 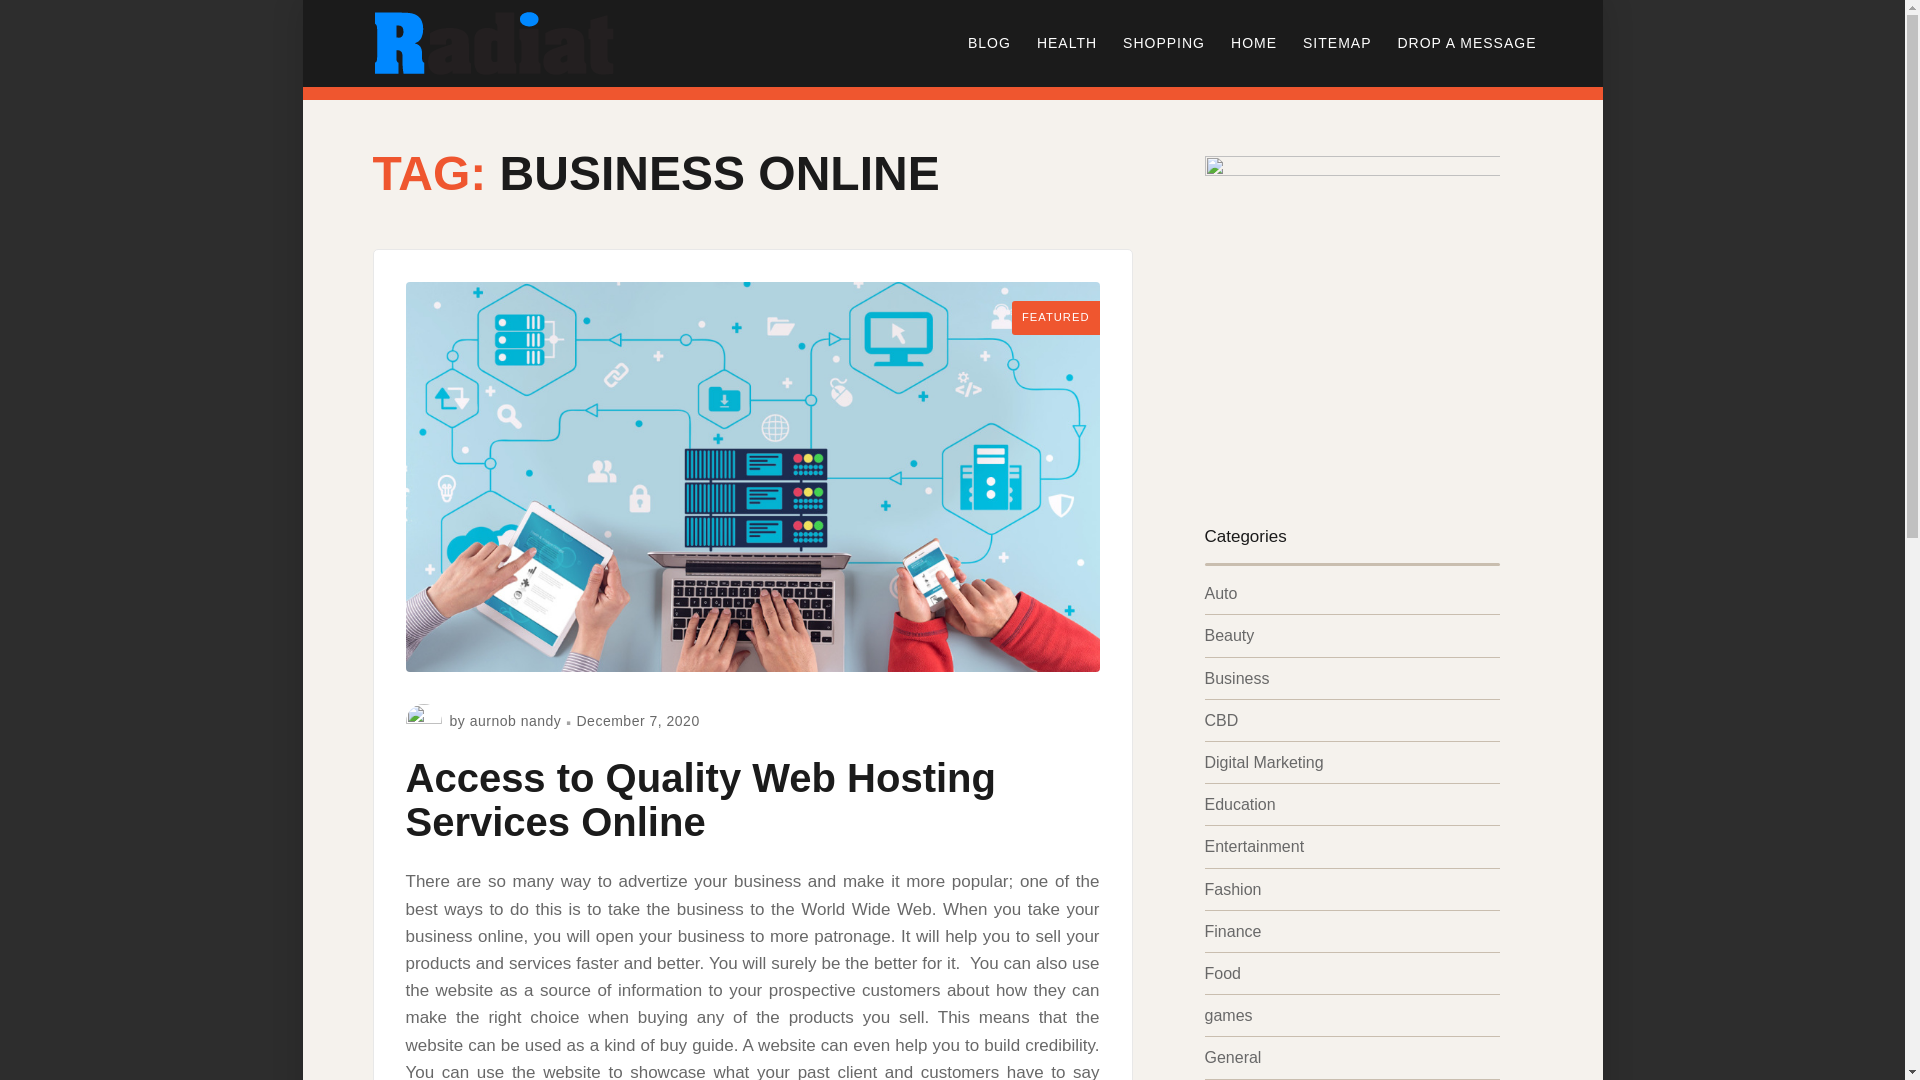 What do you see at coordinates (516, 720) in the screenshot?
I see `aurnob nandy` at bounding box center [516, 720].